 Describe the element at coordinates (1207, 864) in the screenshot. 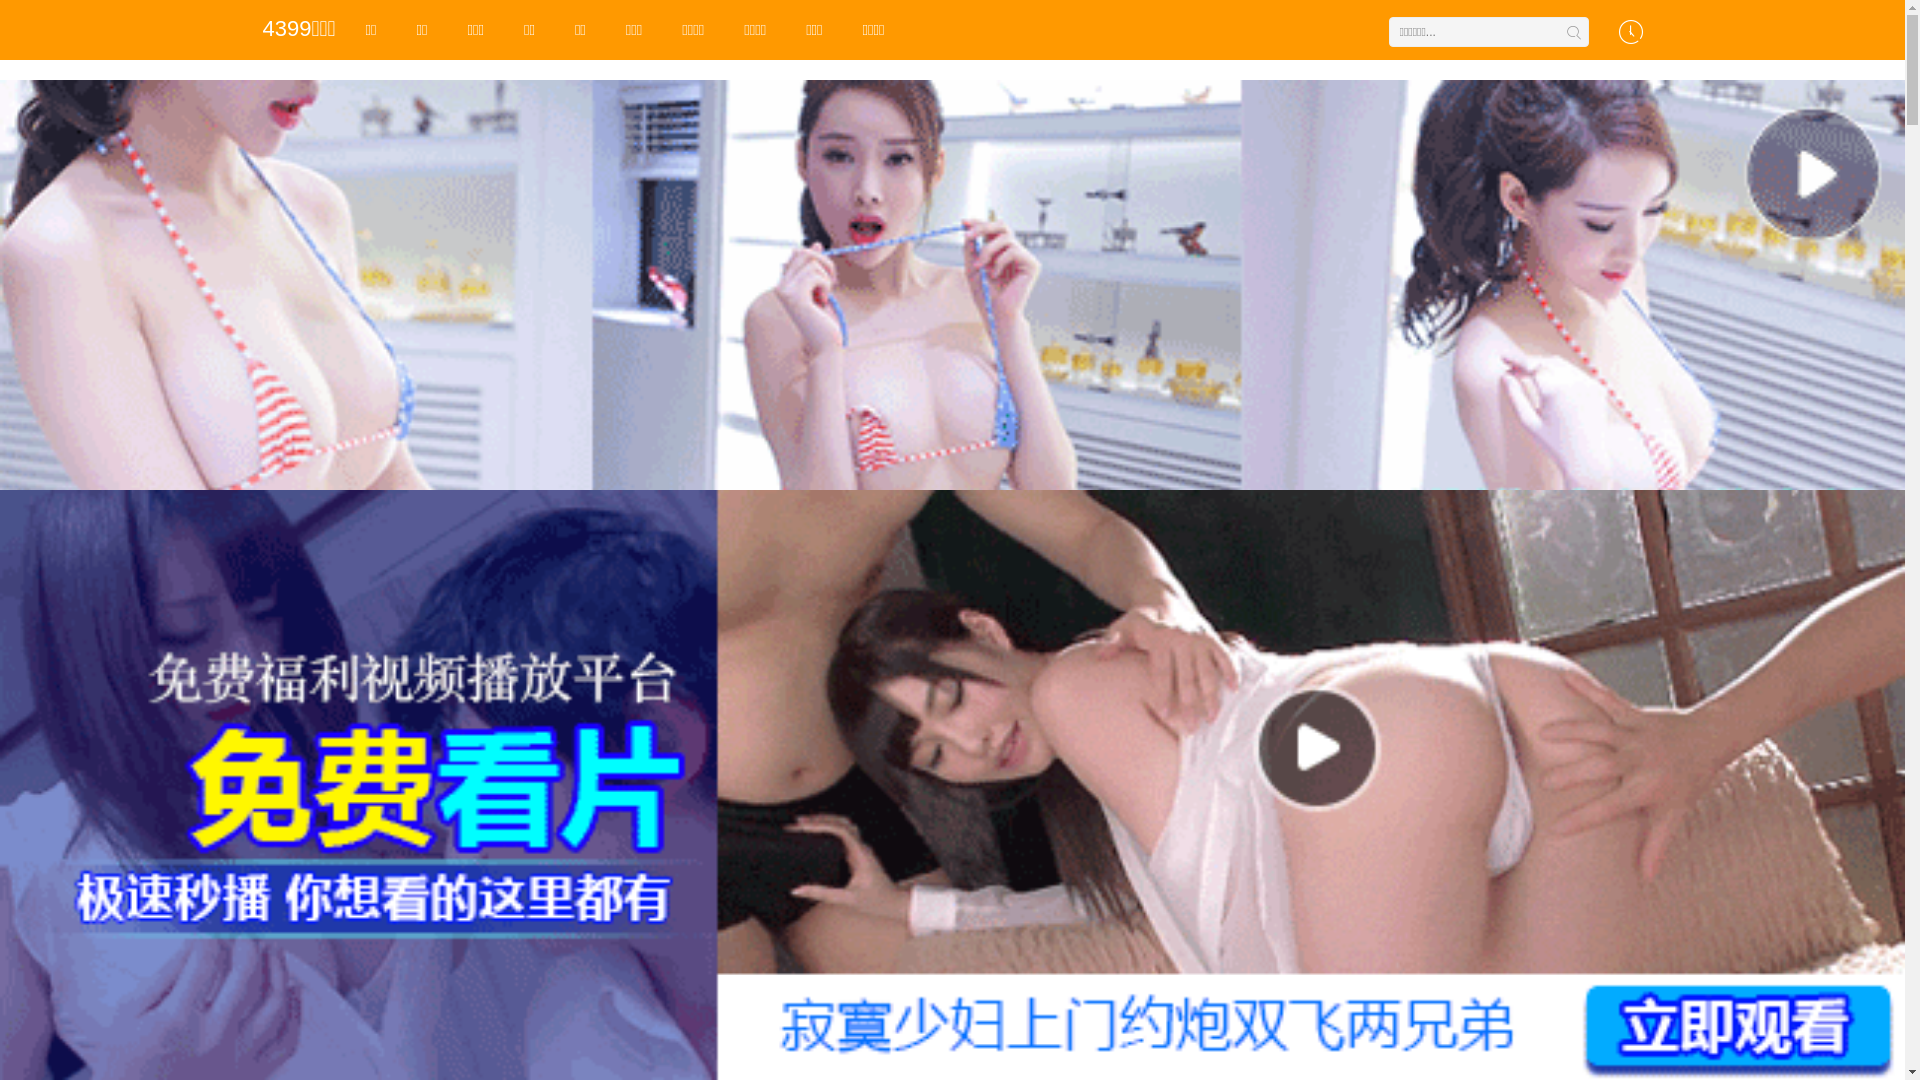

I see `HD` at that location.